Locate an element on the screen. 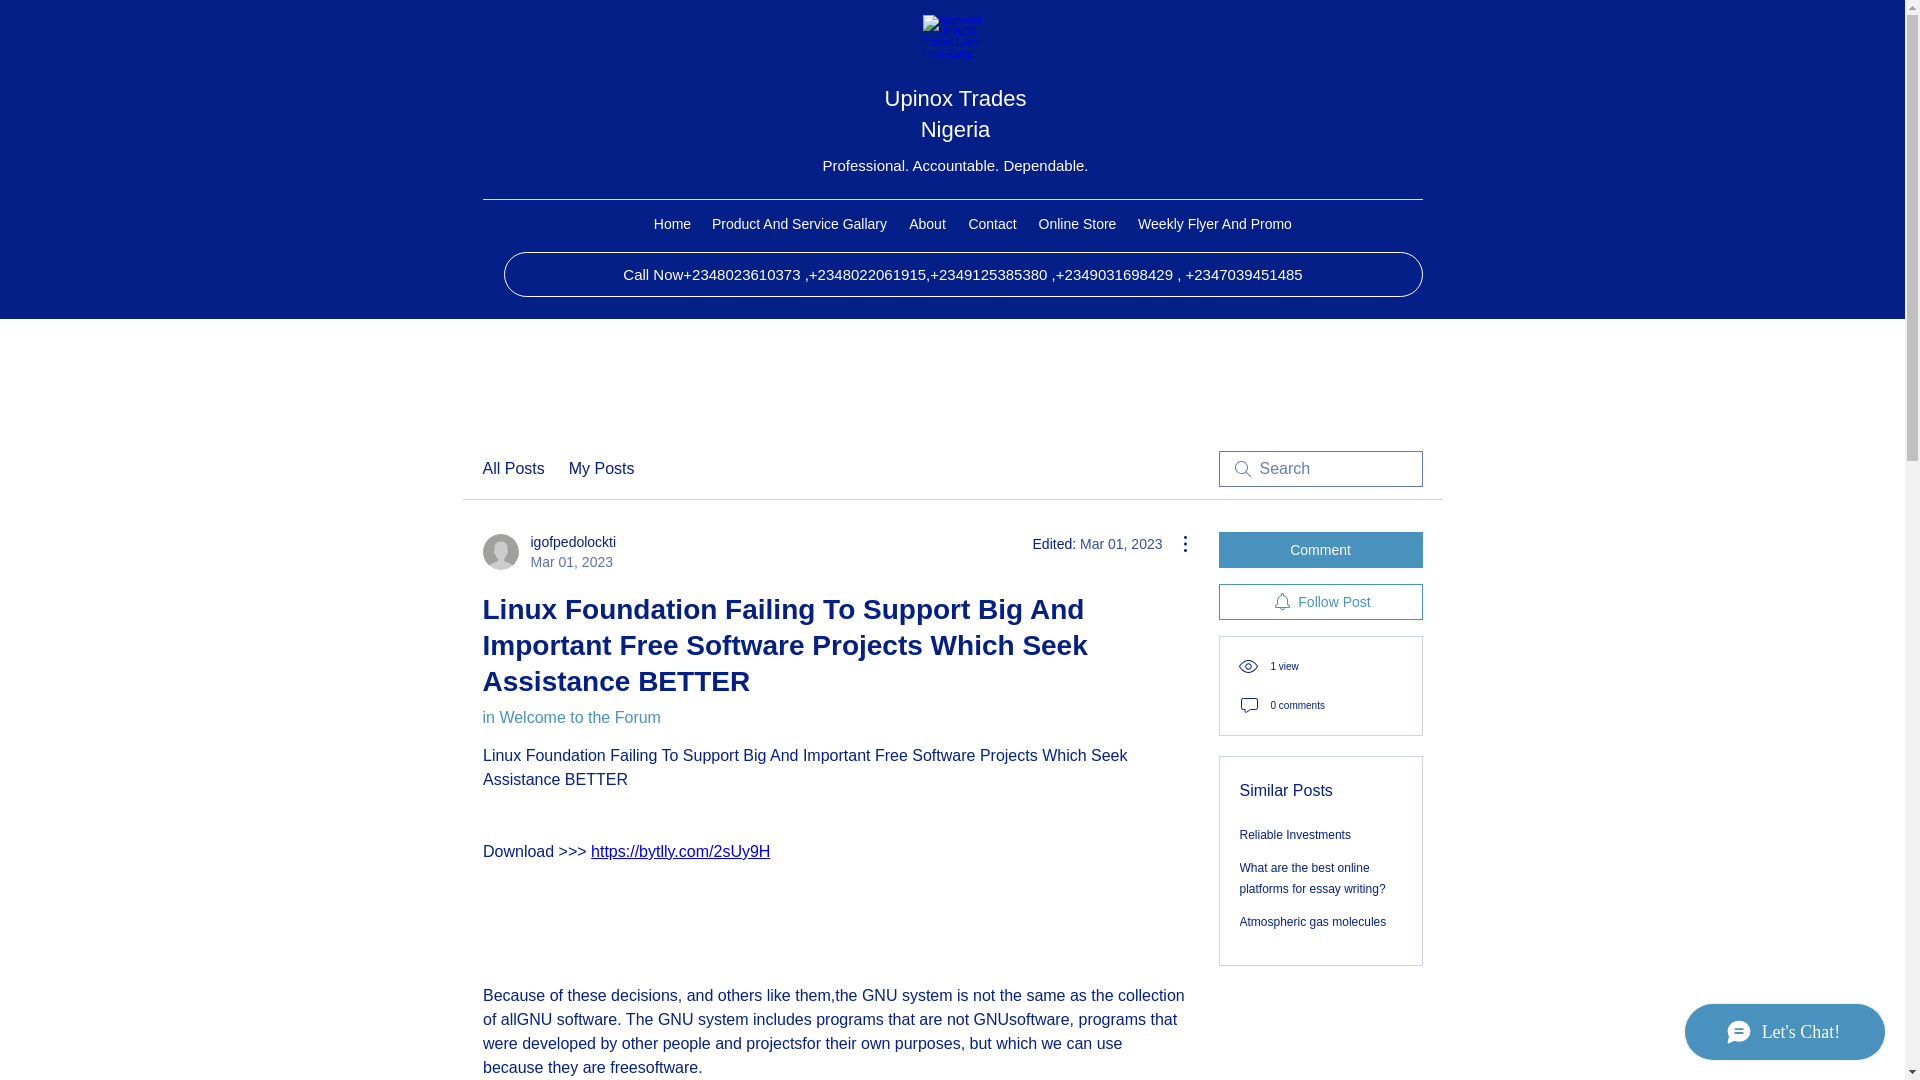 The height and width of the screenshot is (1080, 1920). in Welcome to the Forum is located at coordinates (570, 716).